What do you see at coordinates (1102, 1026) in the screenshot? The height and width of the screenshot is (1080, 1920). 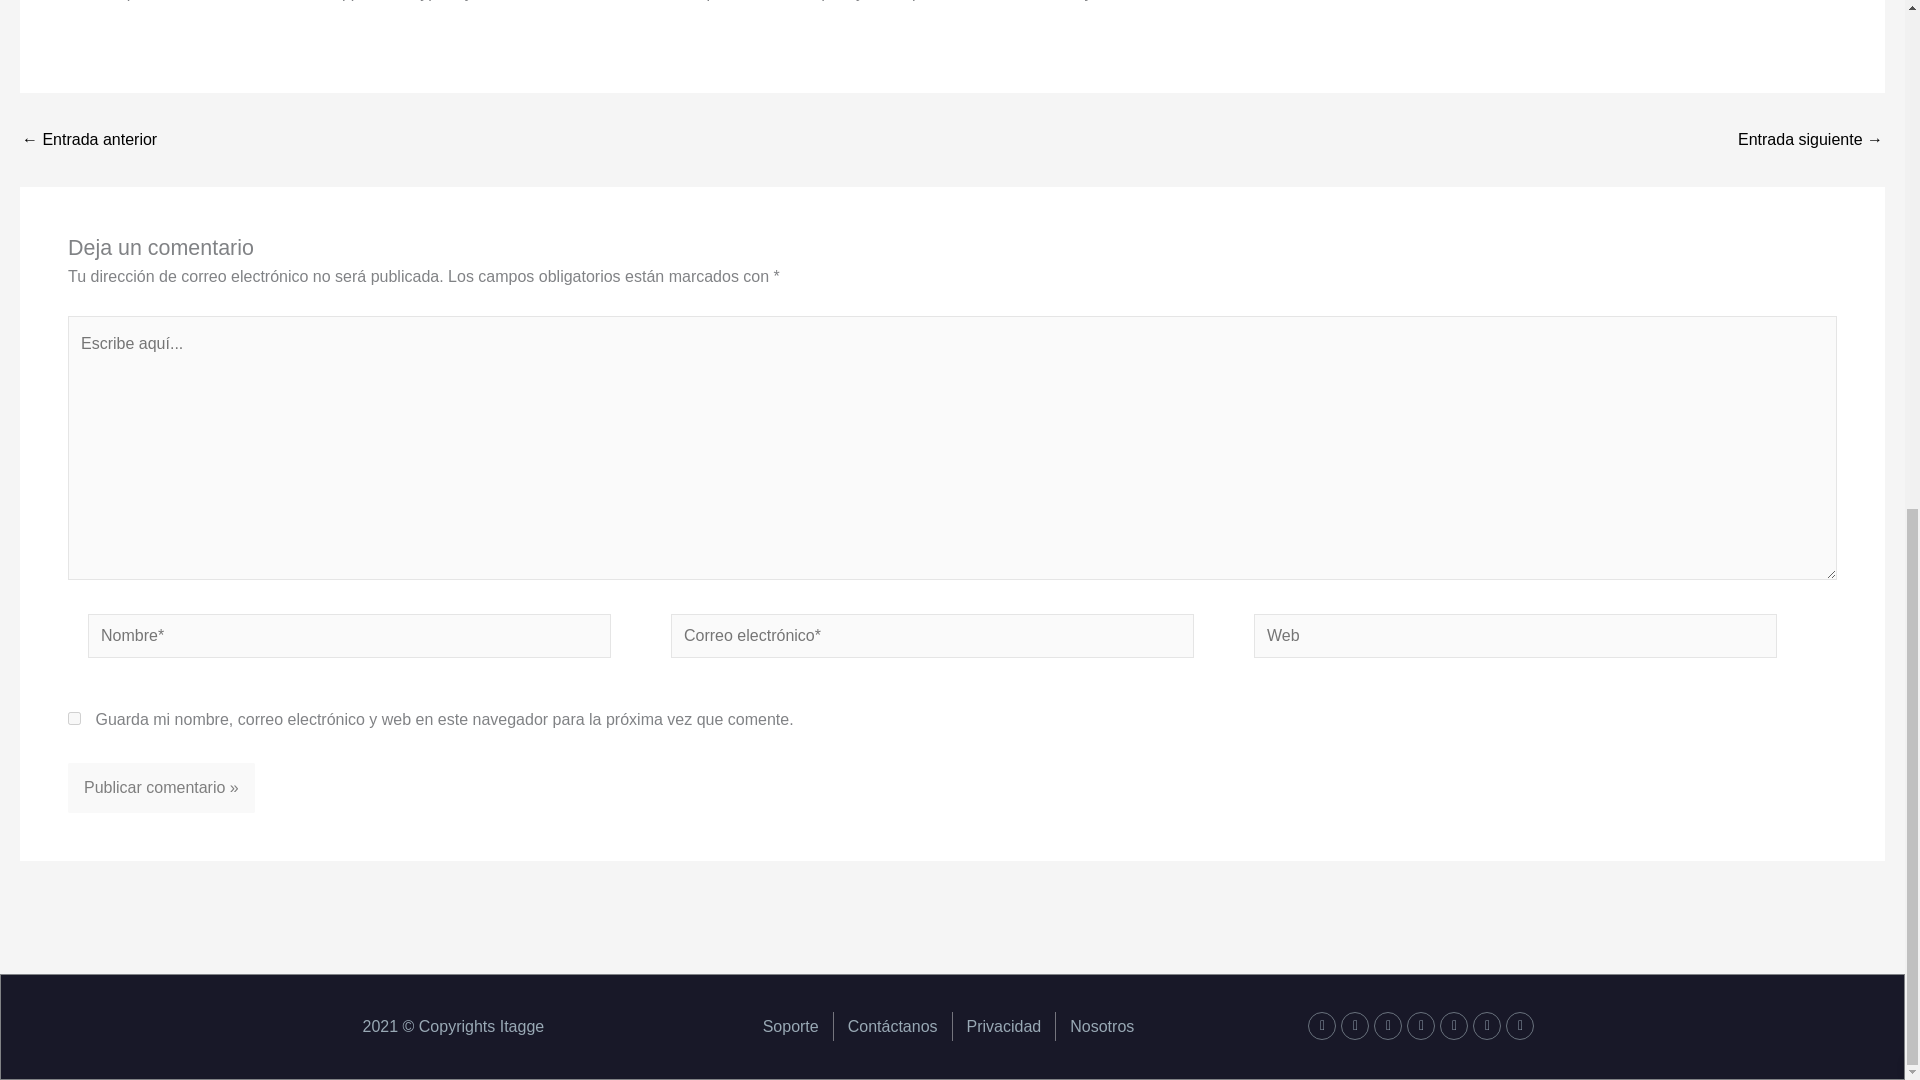 I see `Nosotros` at bounding box center [1102, 1026].